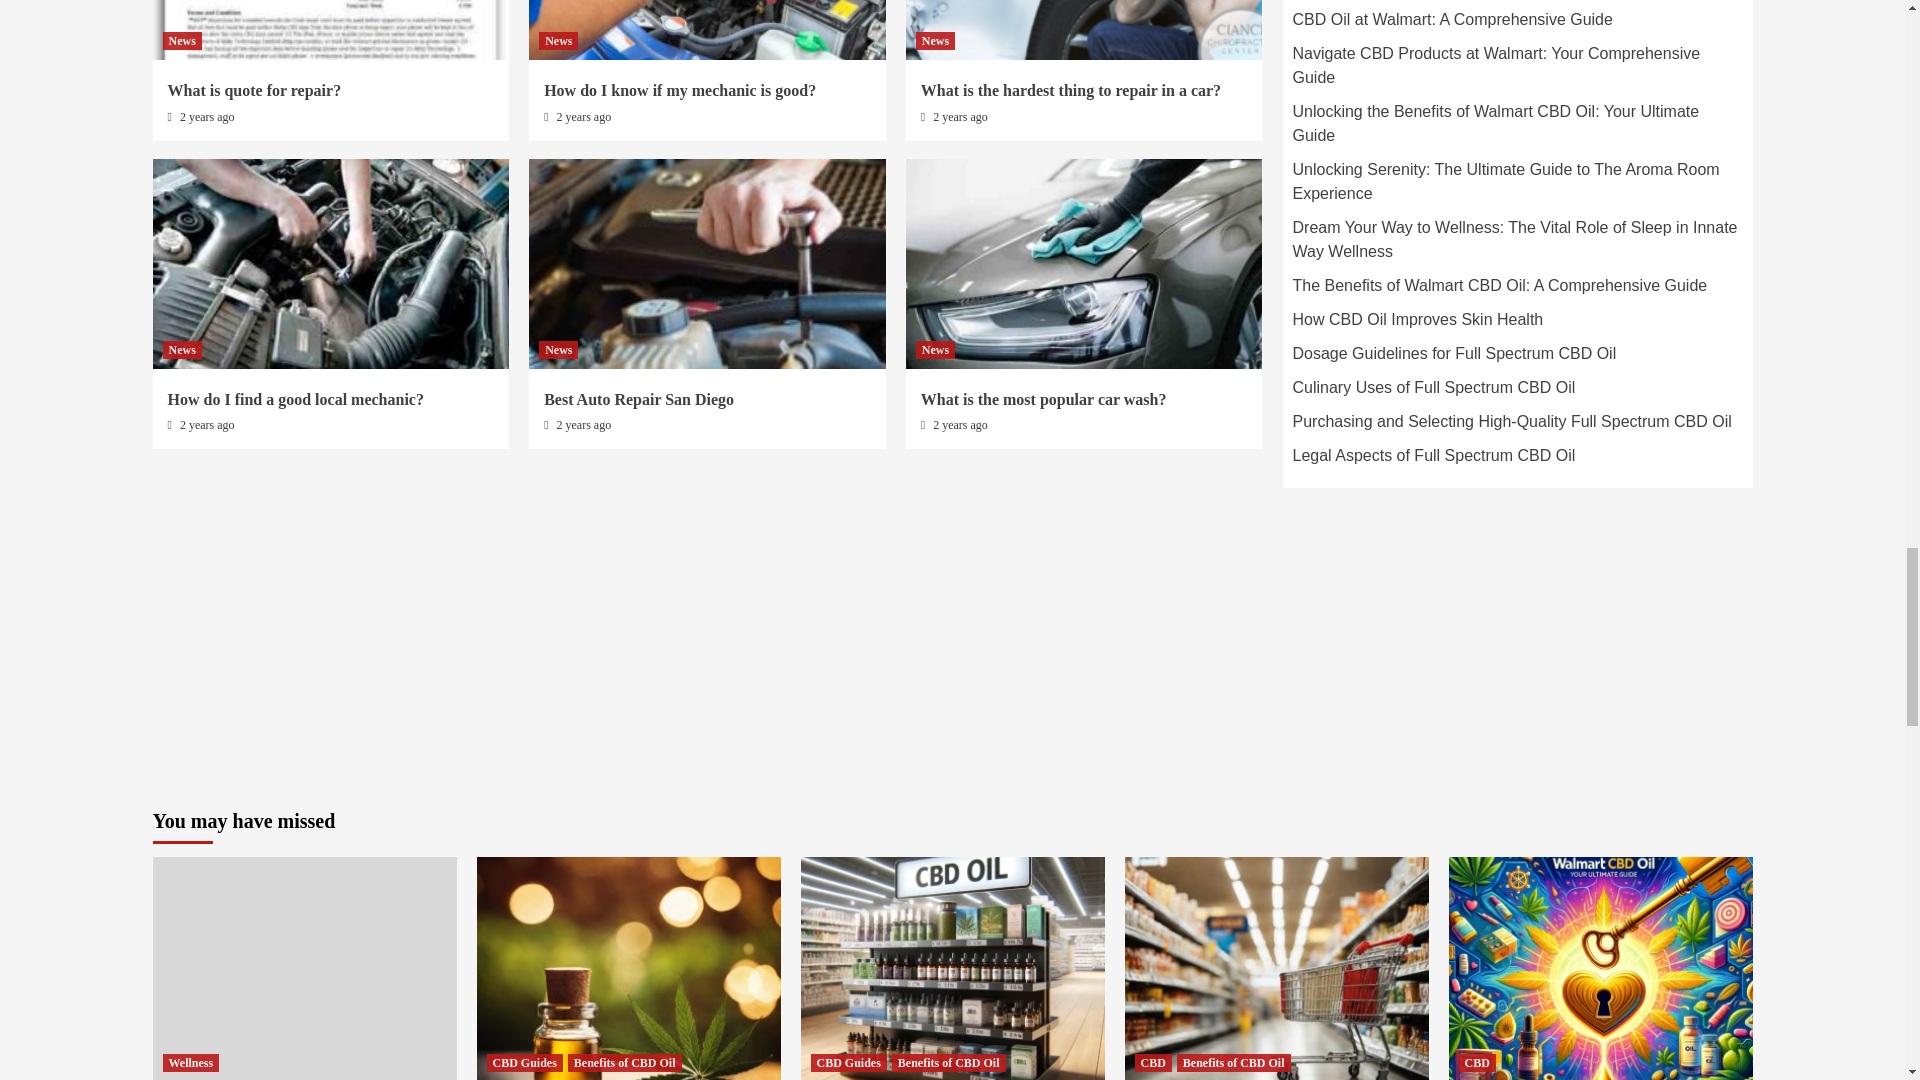  What do you see at coordinates (680, 90) in the screenshot?
I see `How do I know if my mechanic is good?` at bounding box center [680, 90].